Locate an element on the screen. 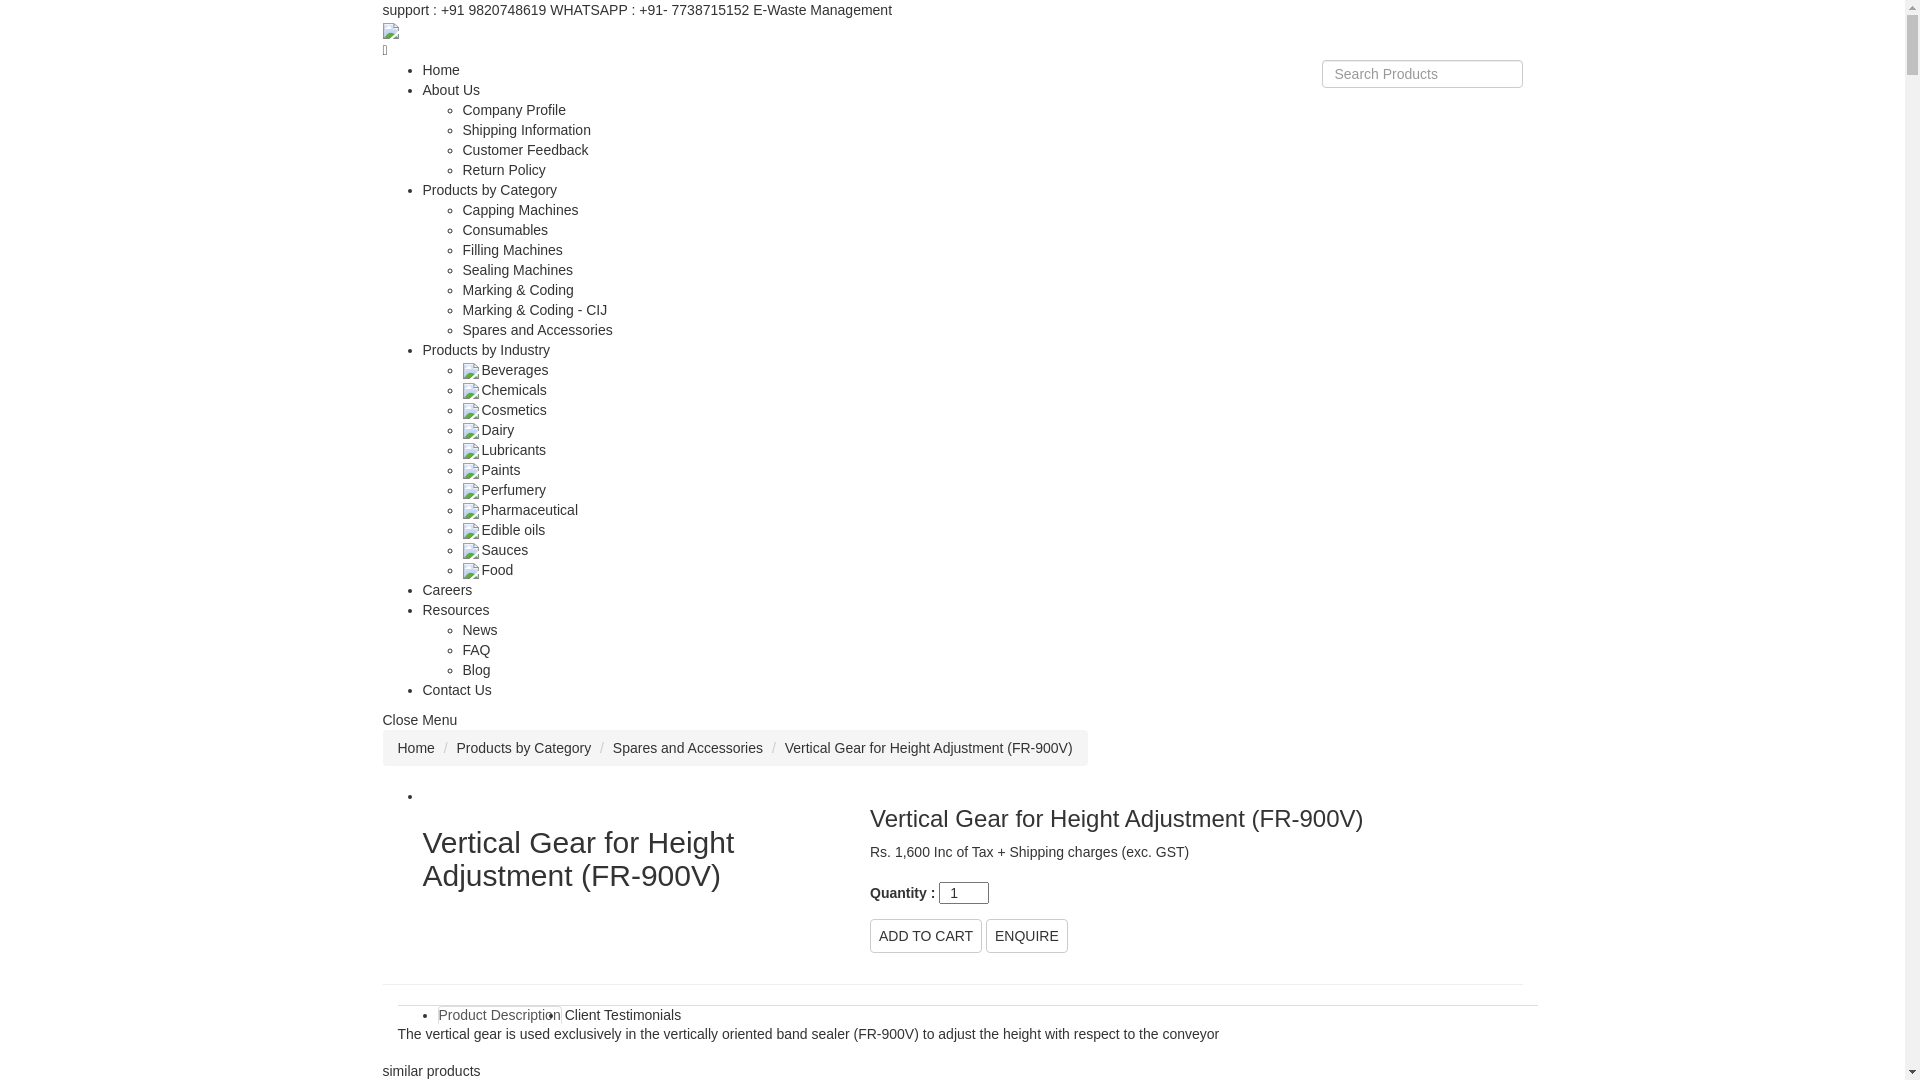 This screenshot has height=1080, width=1920. Beverages is located at coordinates (505, 370).